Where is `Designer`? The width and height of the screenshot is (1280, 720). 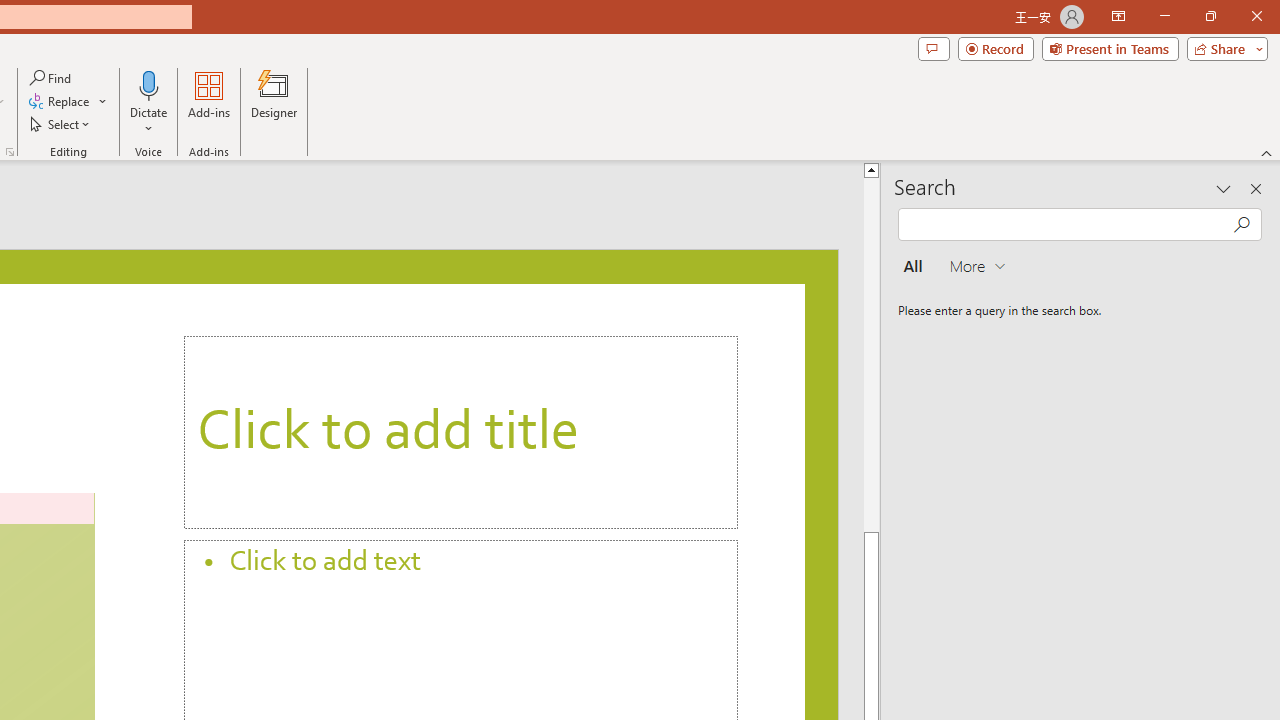
Designer is located at coordinates (274, 102).